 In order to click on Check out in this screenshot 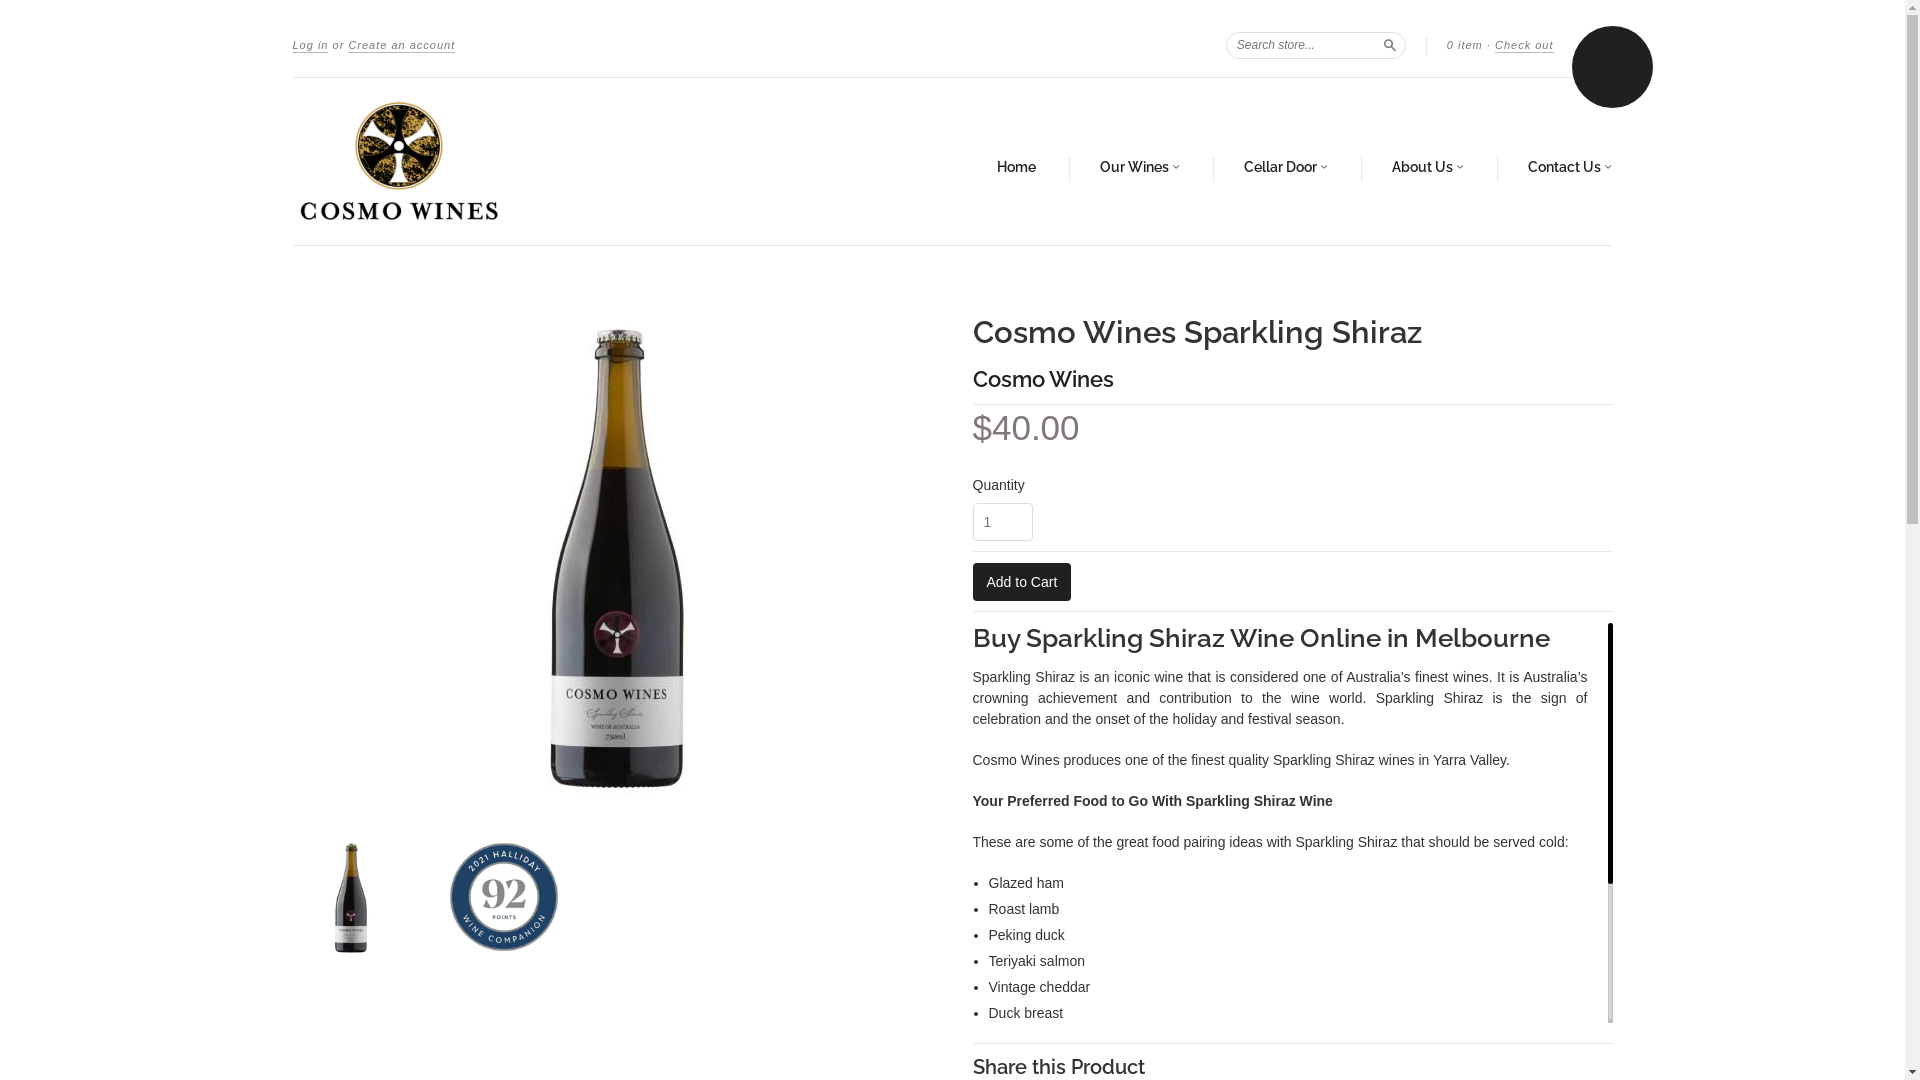, I will do `click(1524, 46)`.